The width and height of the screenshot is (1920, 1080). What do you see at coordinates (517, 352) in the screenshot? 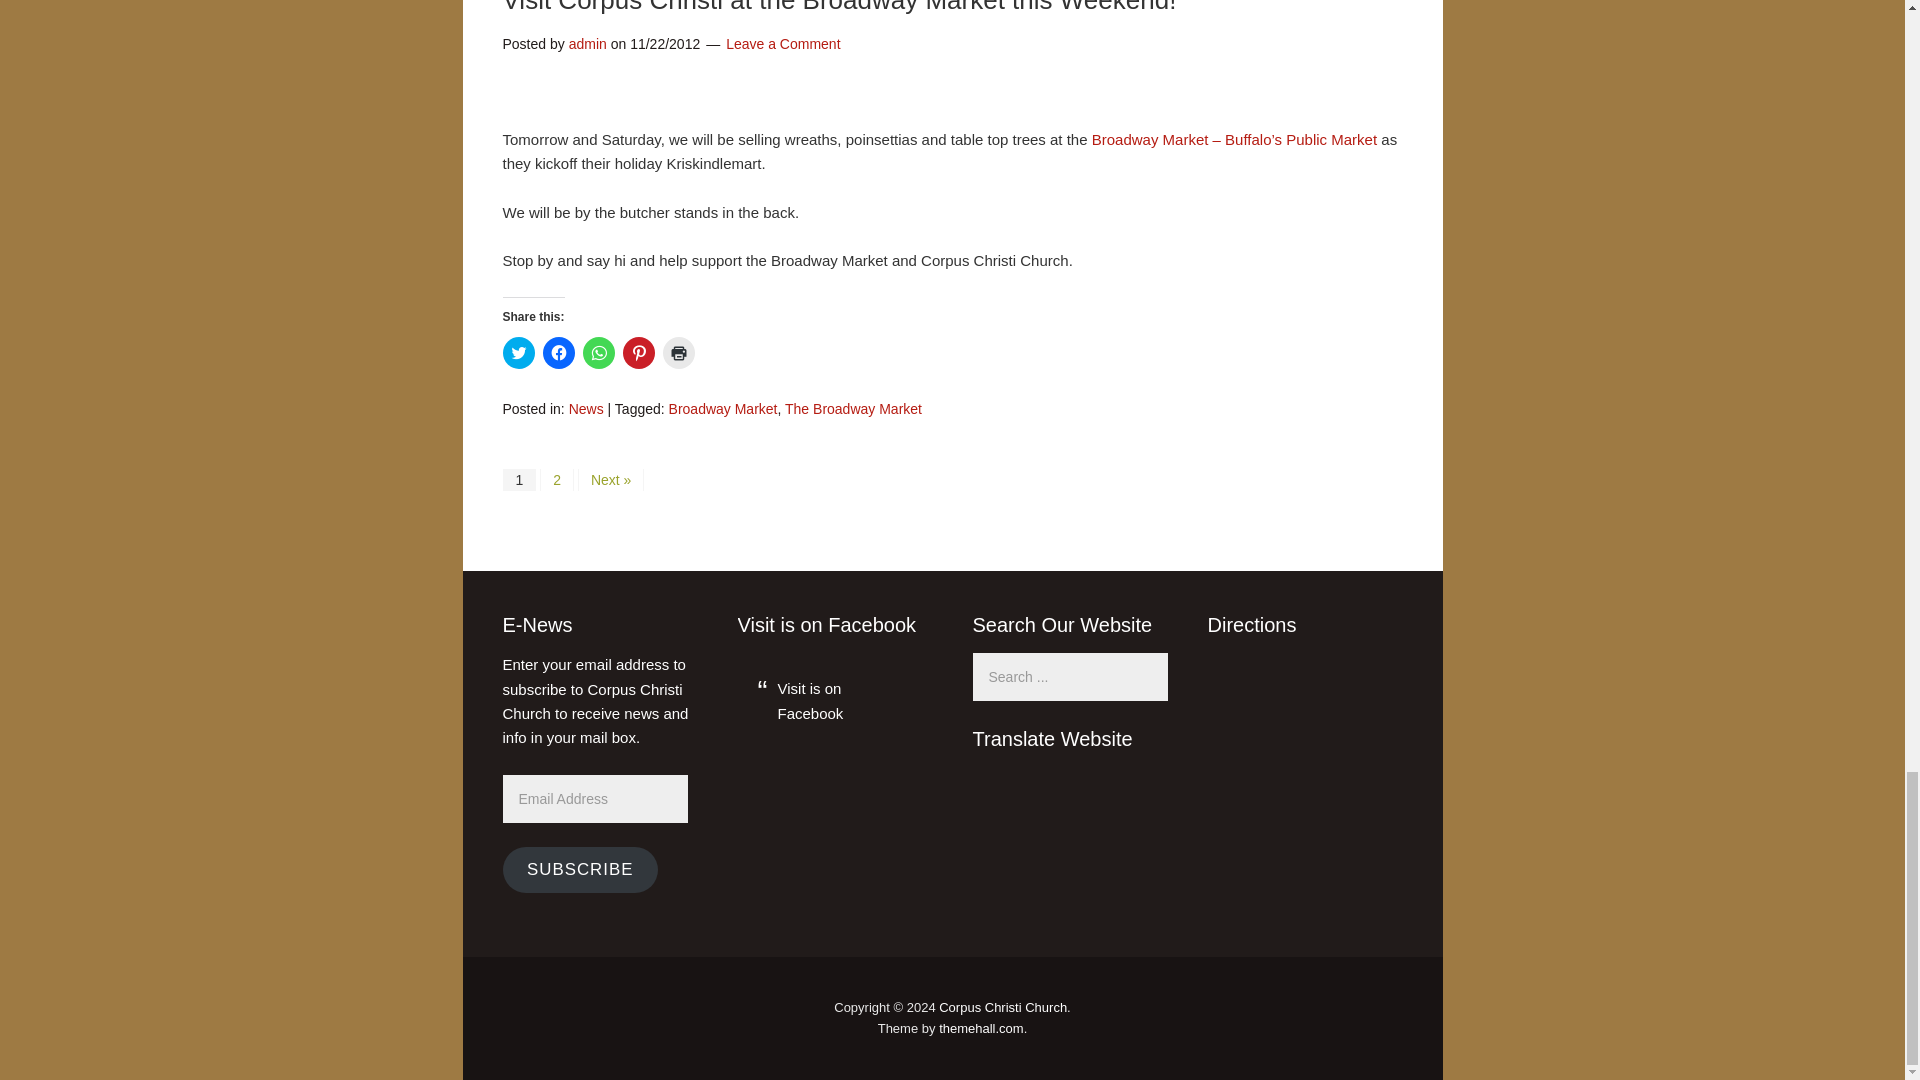
I see `Click to share on Twitter` at bounding box center [517, 352].